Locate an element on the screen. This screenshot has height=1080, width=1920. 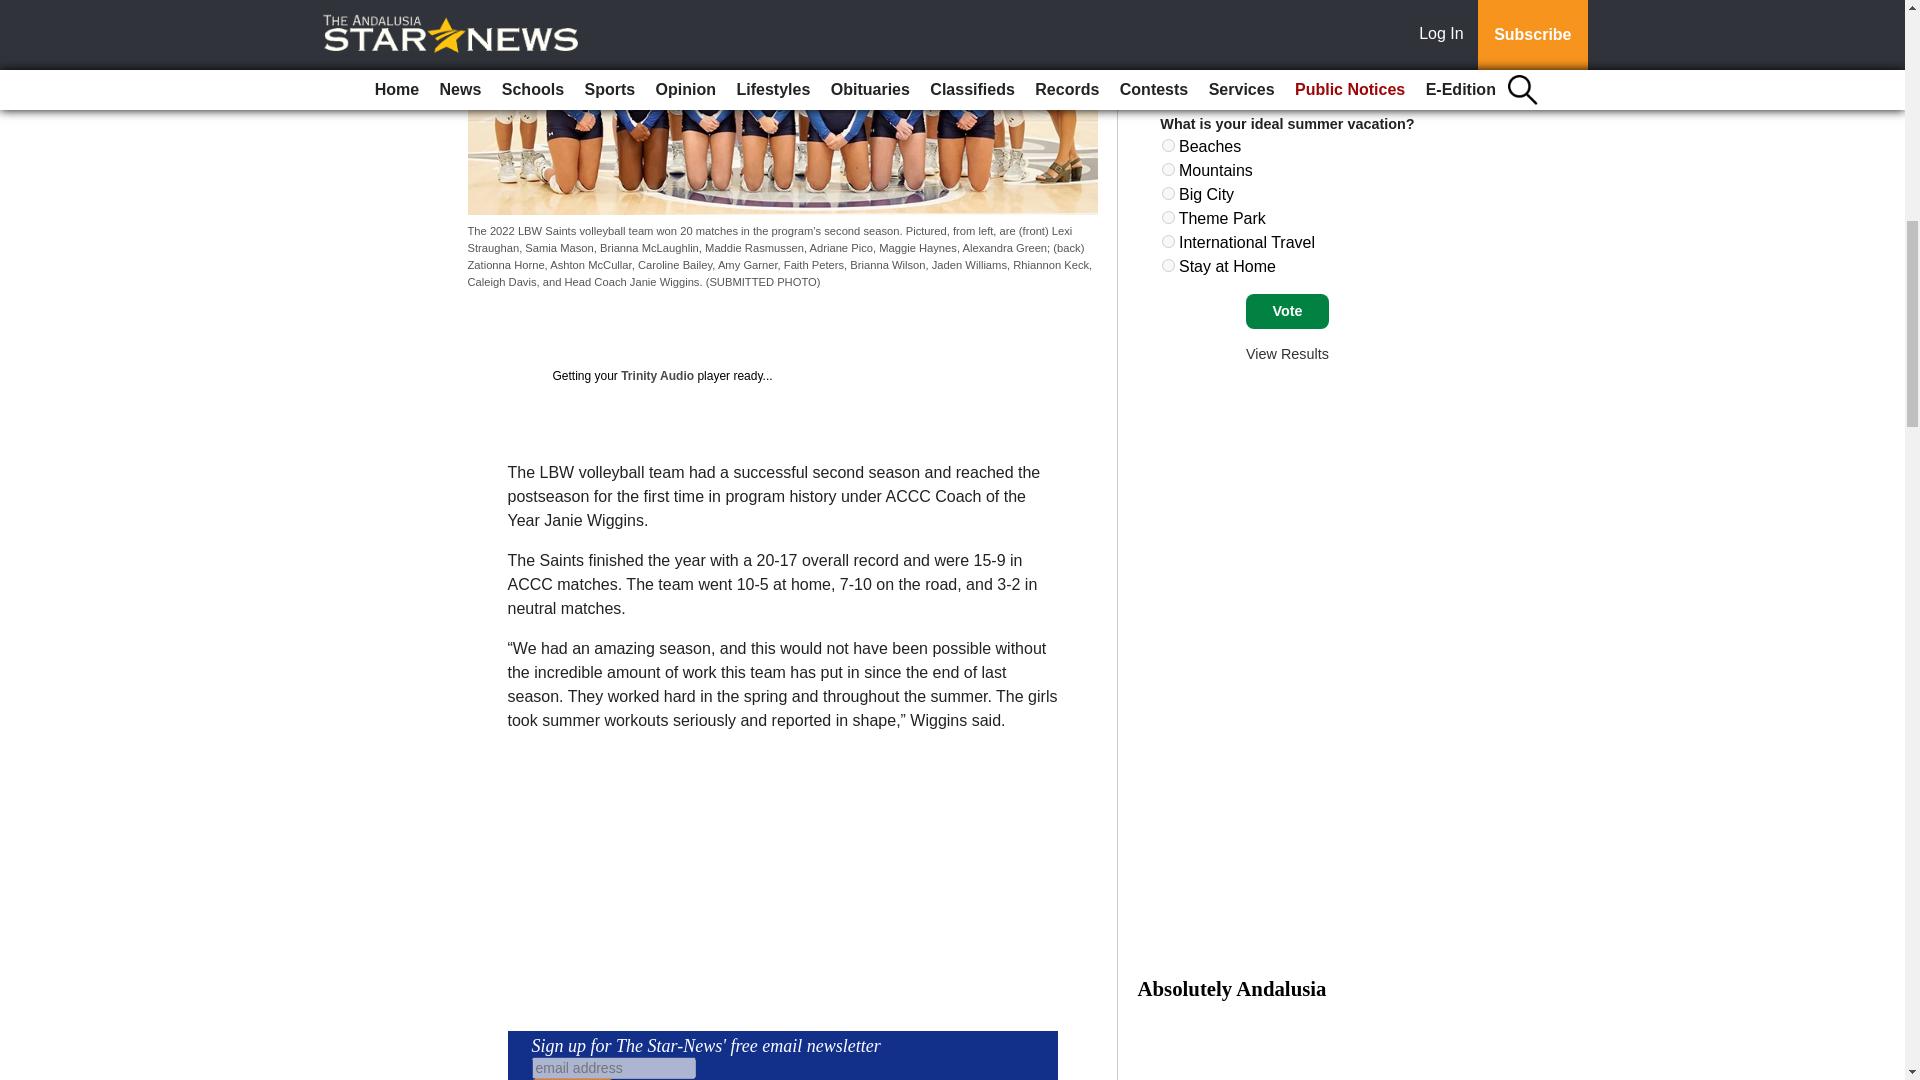
Subscribe is located at coordinates (572, 1079).